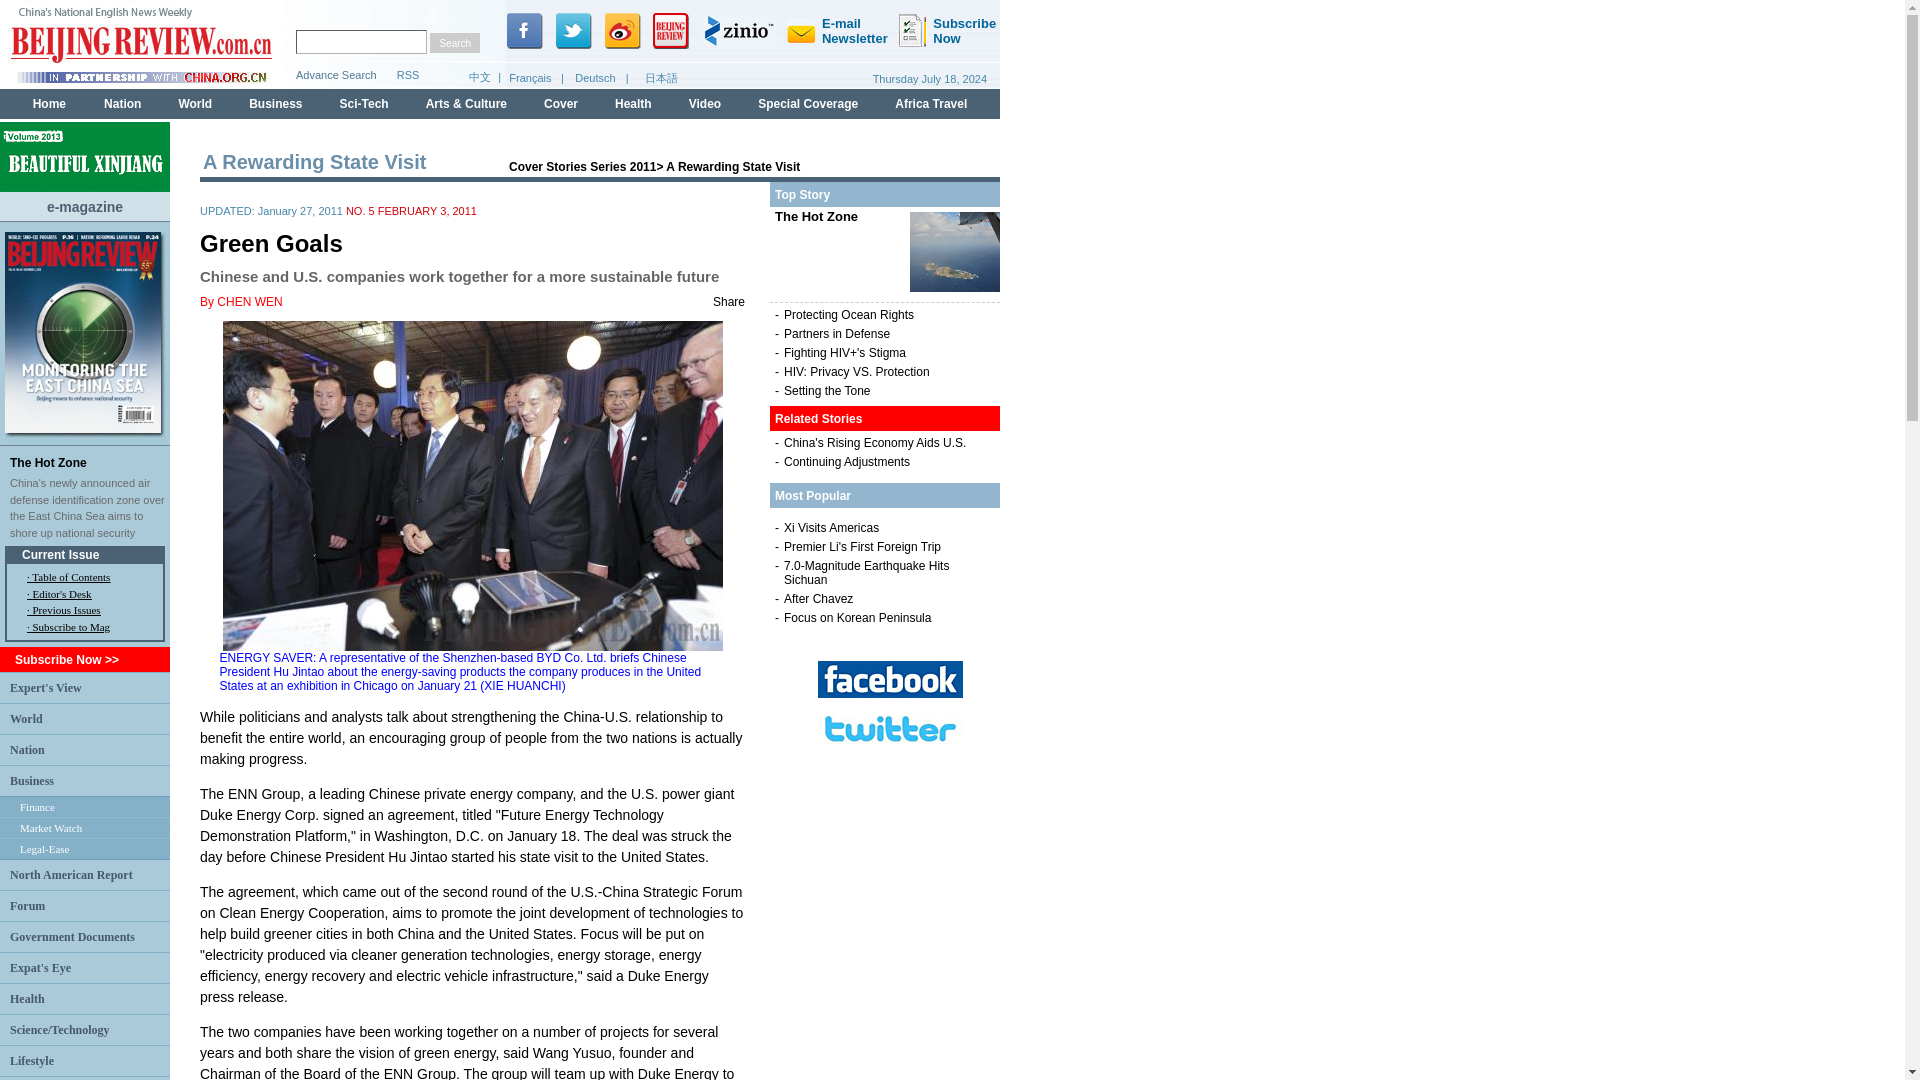  I want to click on Editor's Desk, so click(61, 594).